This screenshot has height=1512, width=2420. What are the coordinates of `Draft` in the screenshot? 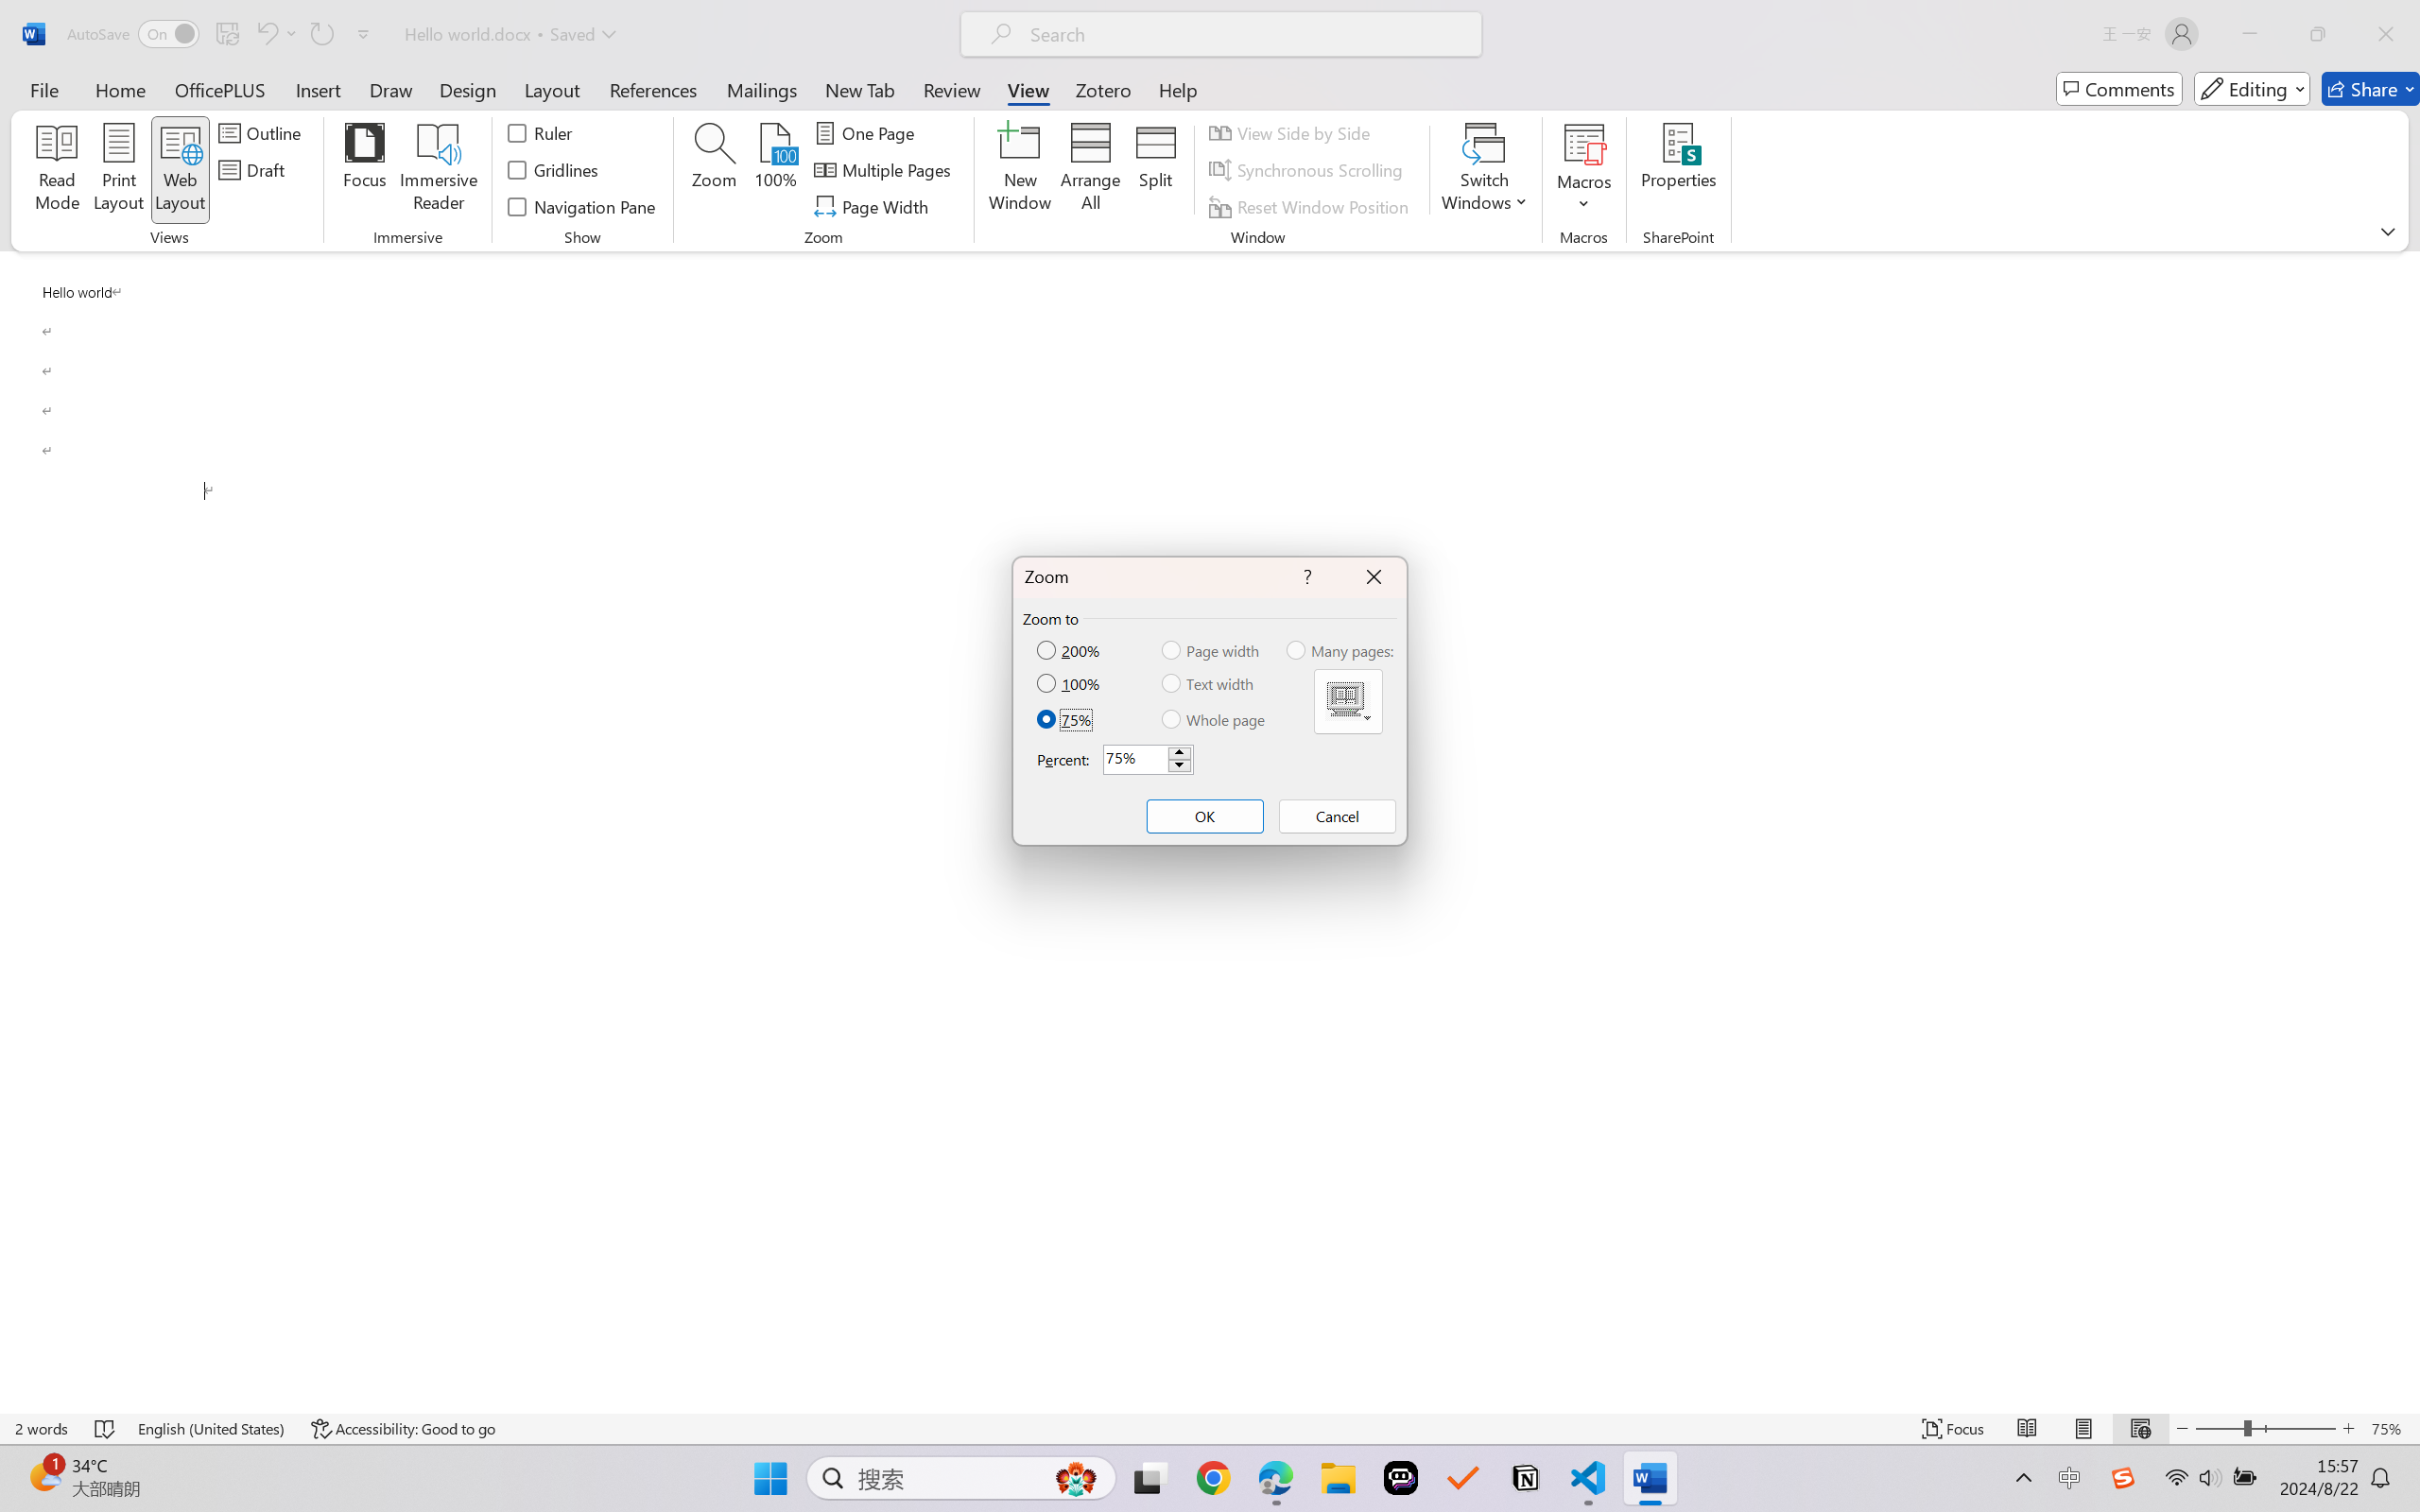 It's located at (255, 170).